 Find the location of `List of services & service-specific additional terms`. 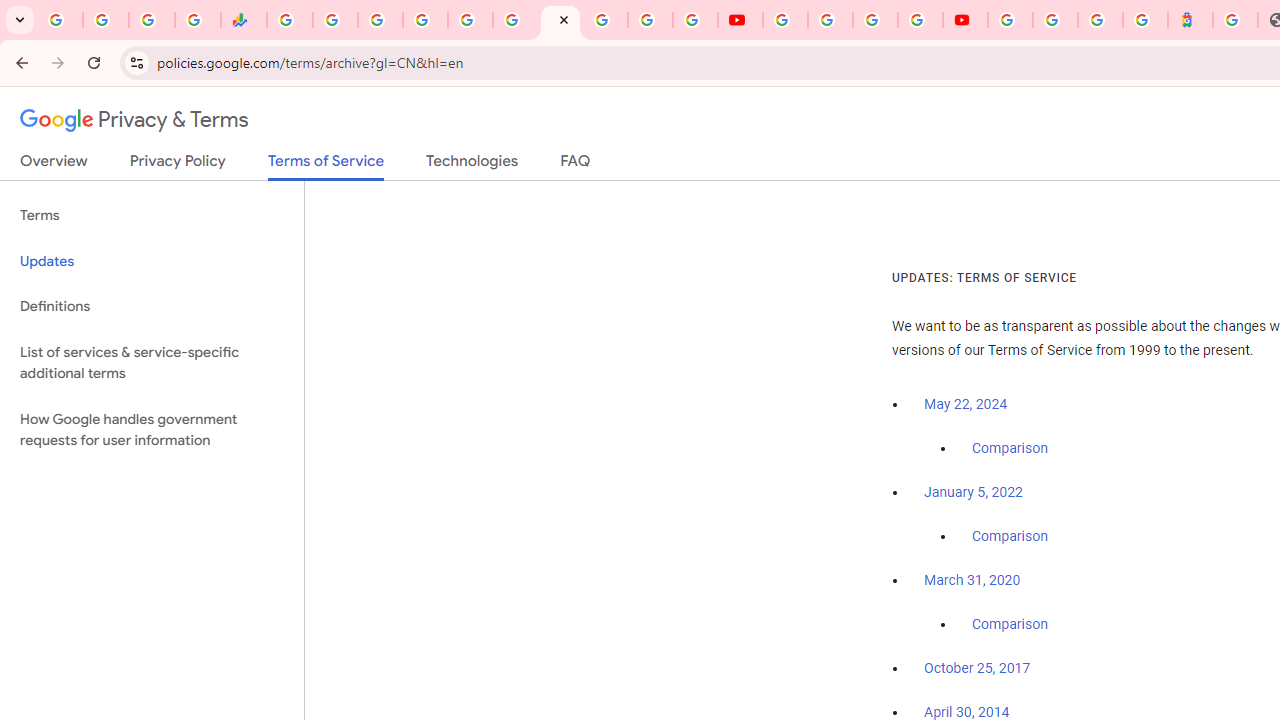

List of services & service-specific additional terms is located at coordinates (152, 362).